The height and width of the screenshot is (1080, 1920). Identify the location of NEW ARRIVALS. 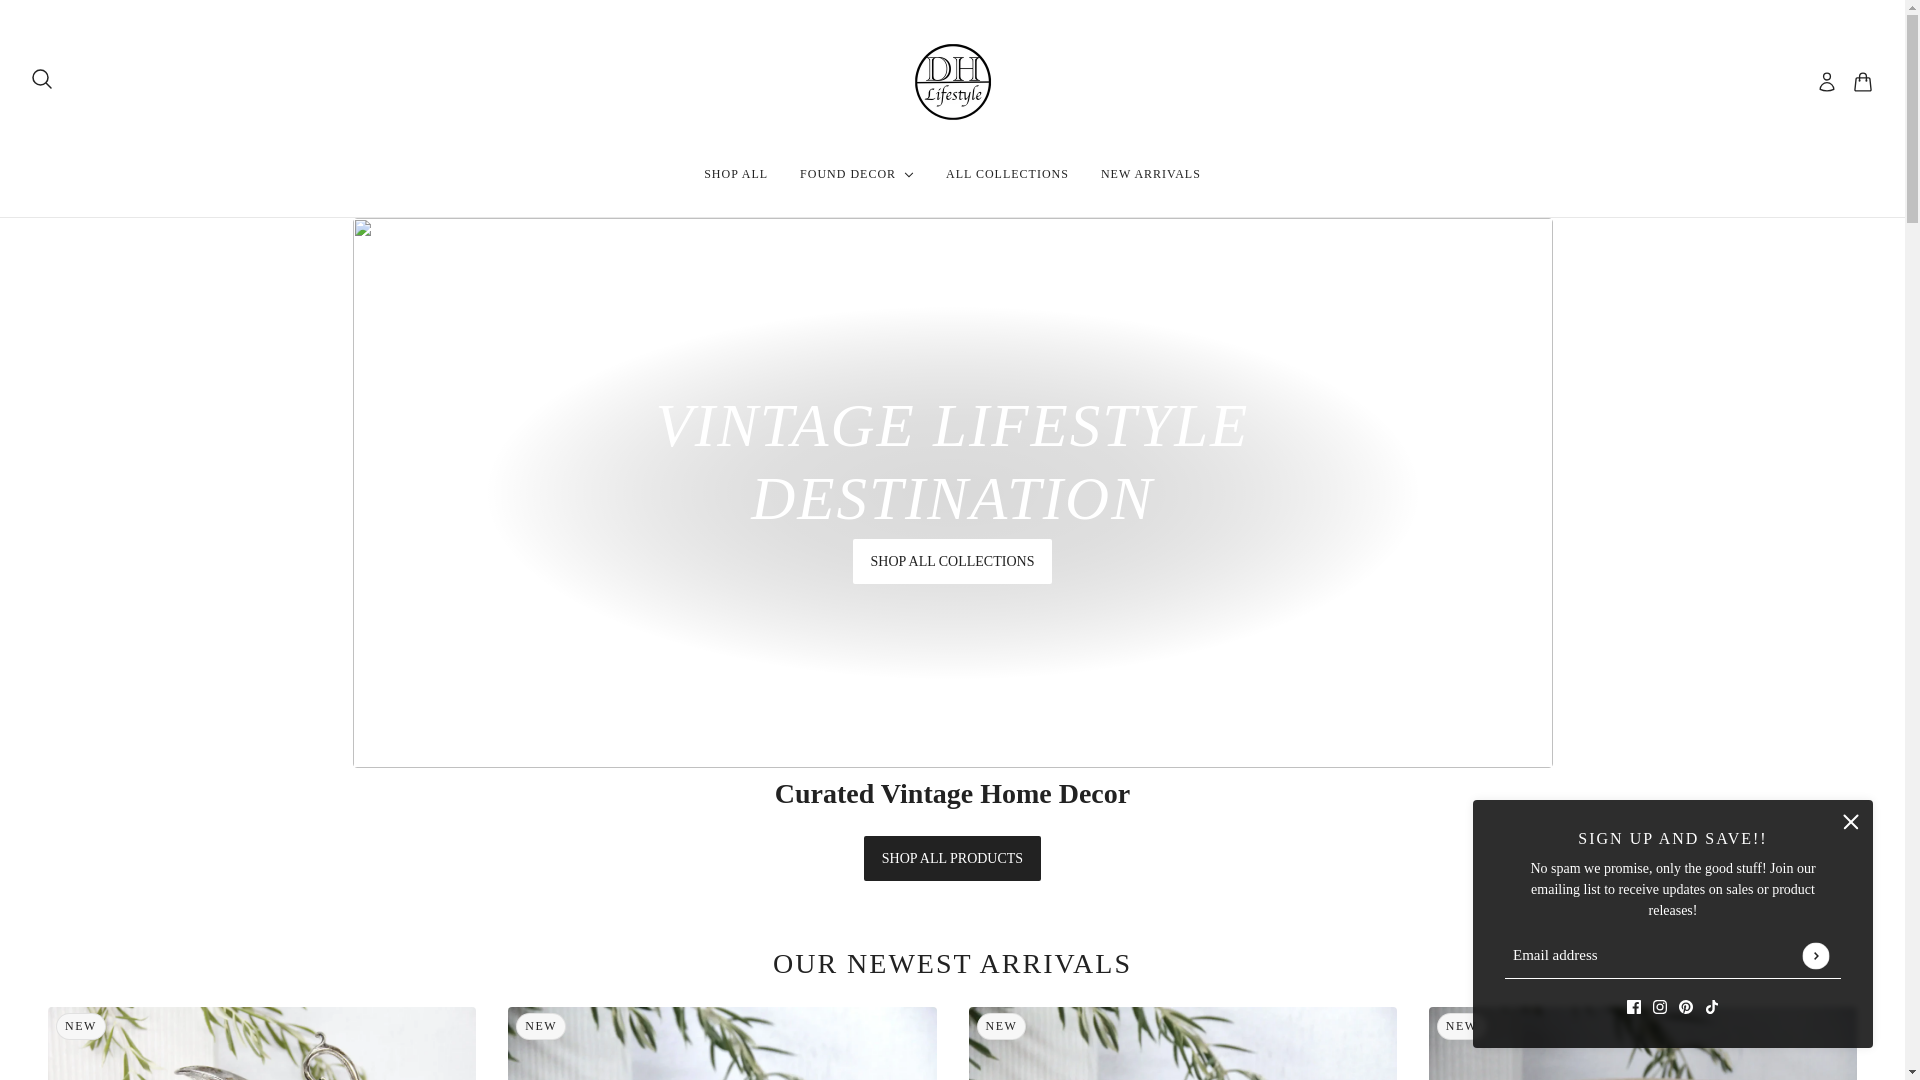
(1150, 174).